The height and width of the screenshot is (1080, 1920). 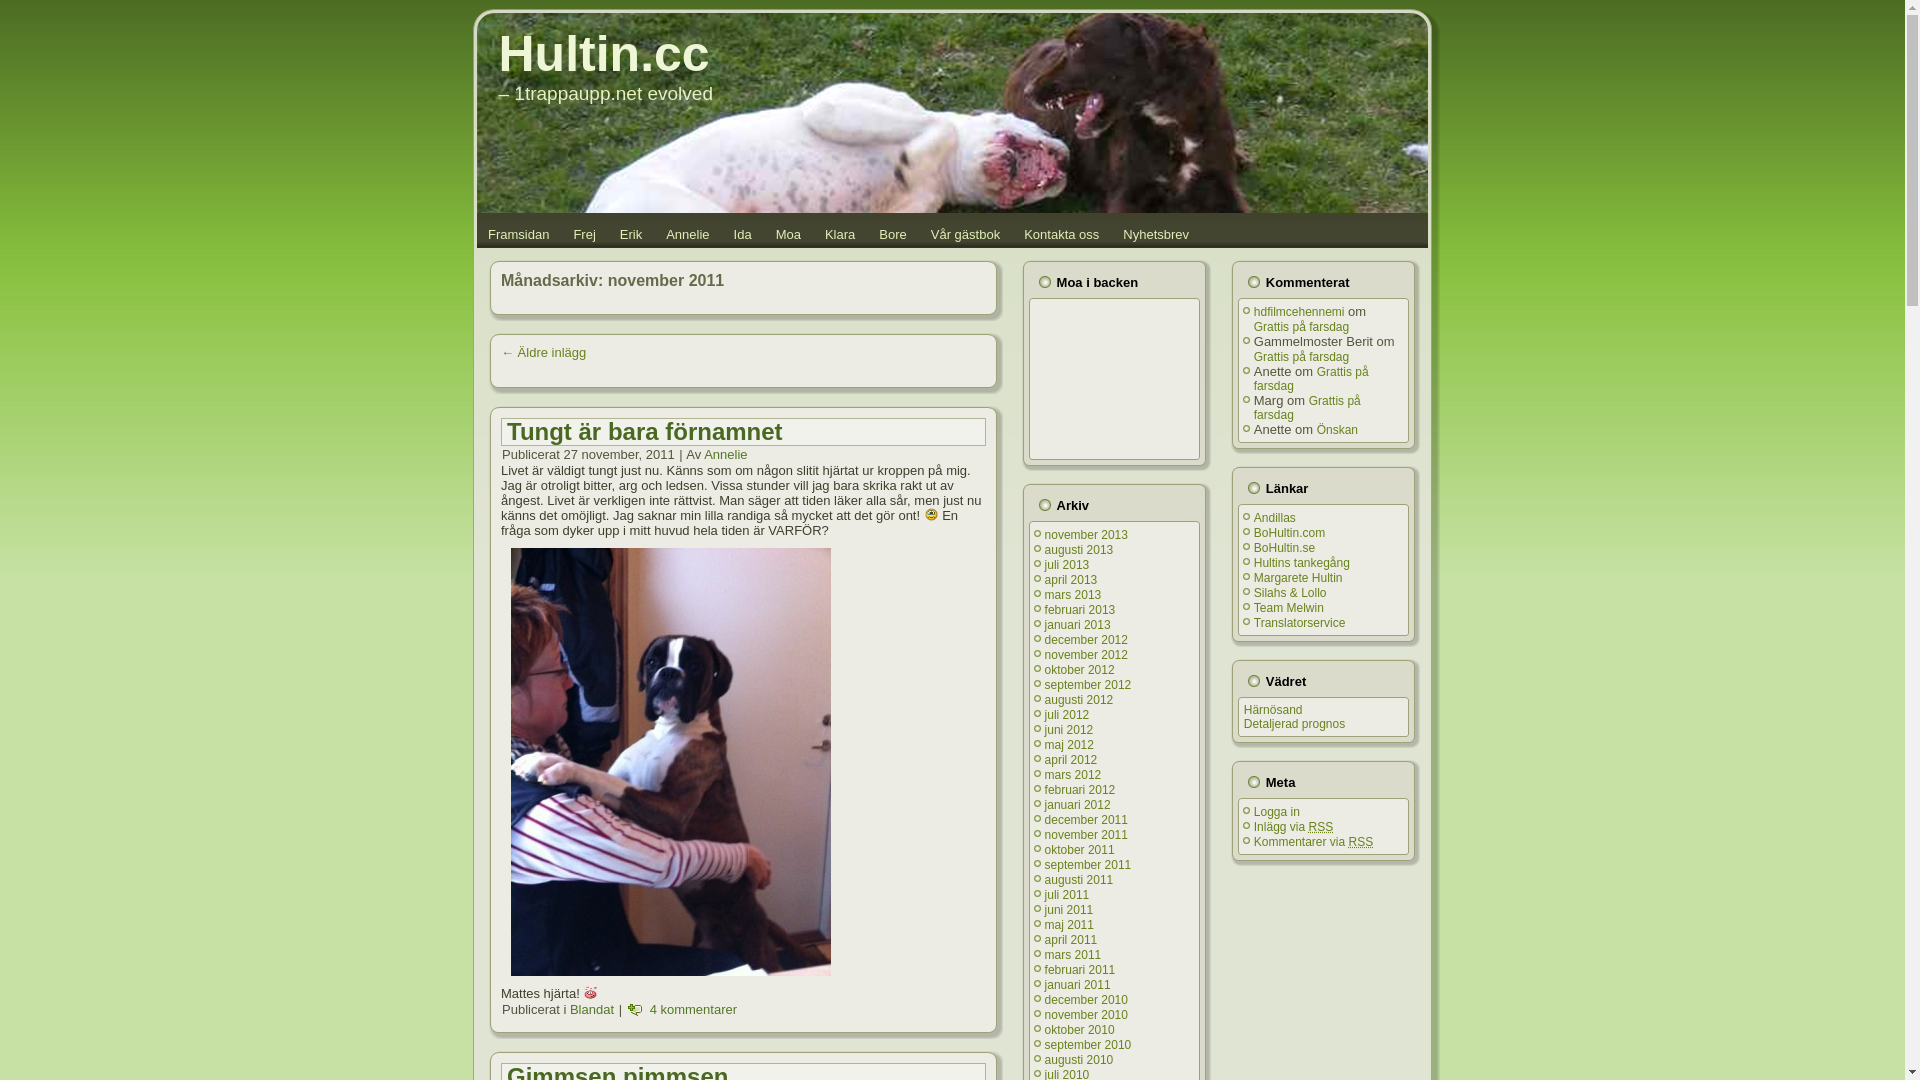 I want to click on mars 2013, so click(x=1074, y=595).